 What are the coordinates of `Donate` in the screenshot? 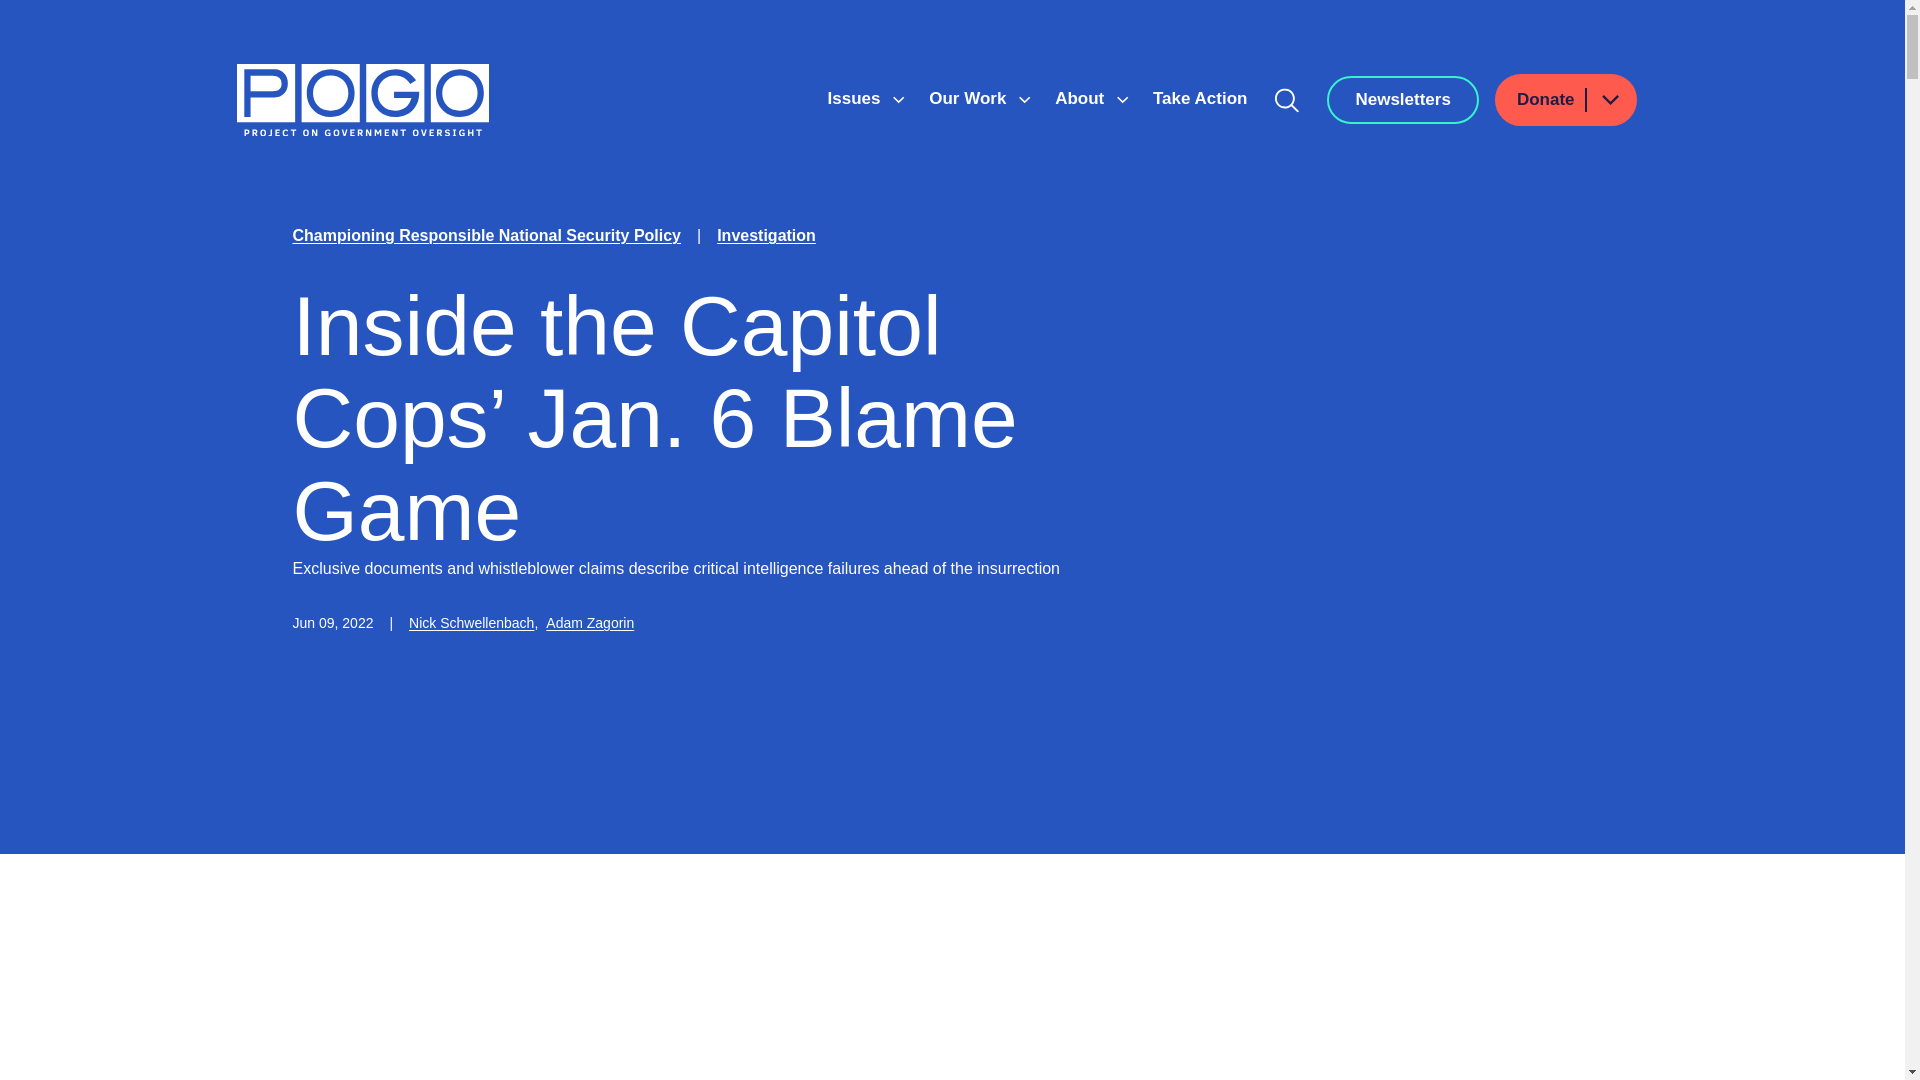 It's located at (1566, 100).